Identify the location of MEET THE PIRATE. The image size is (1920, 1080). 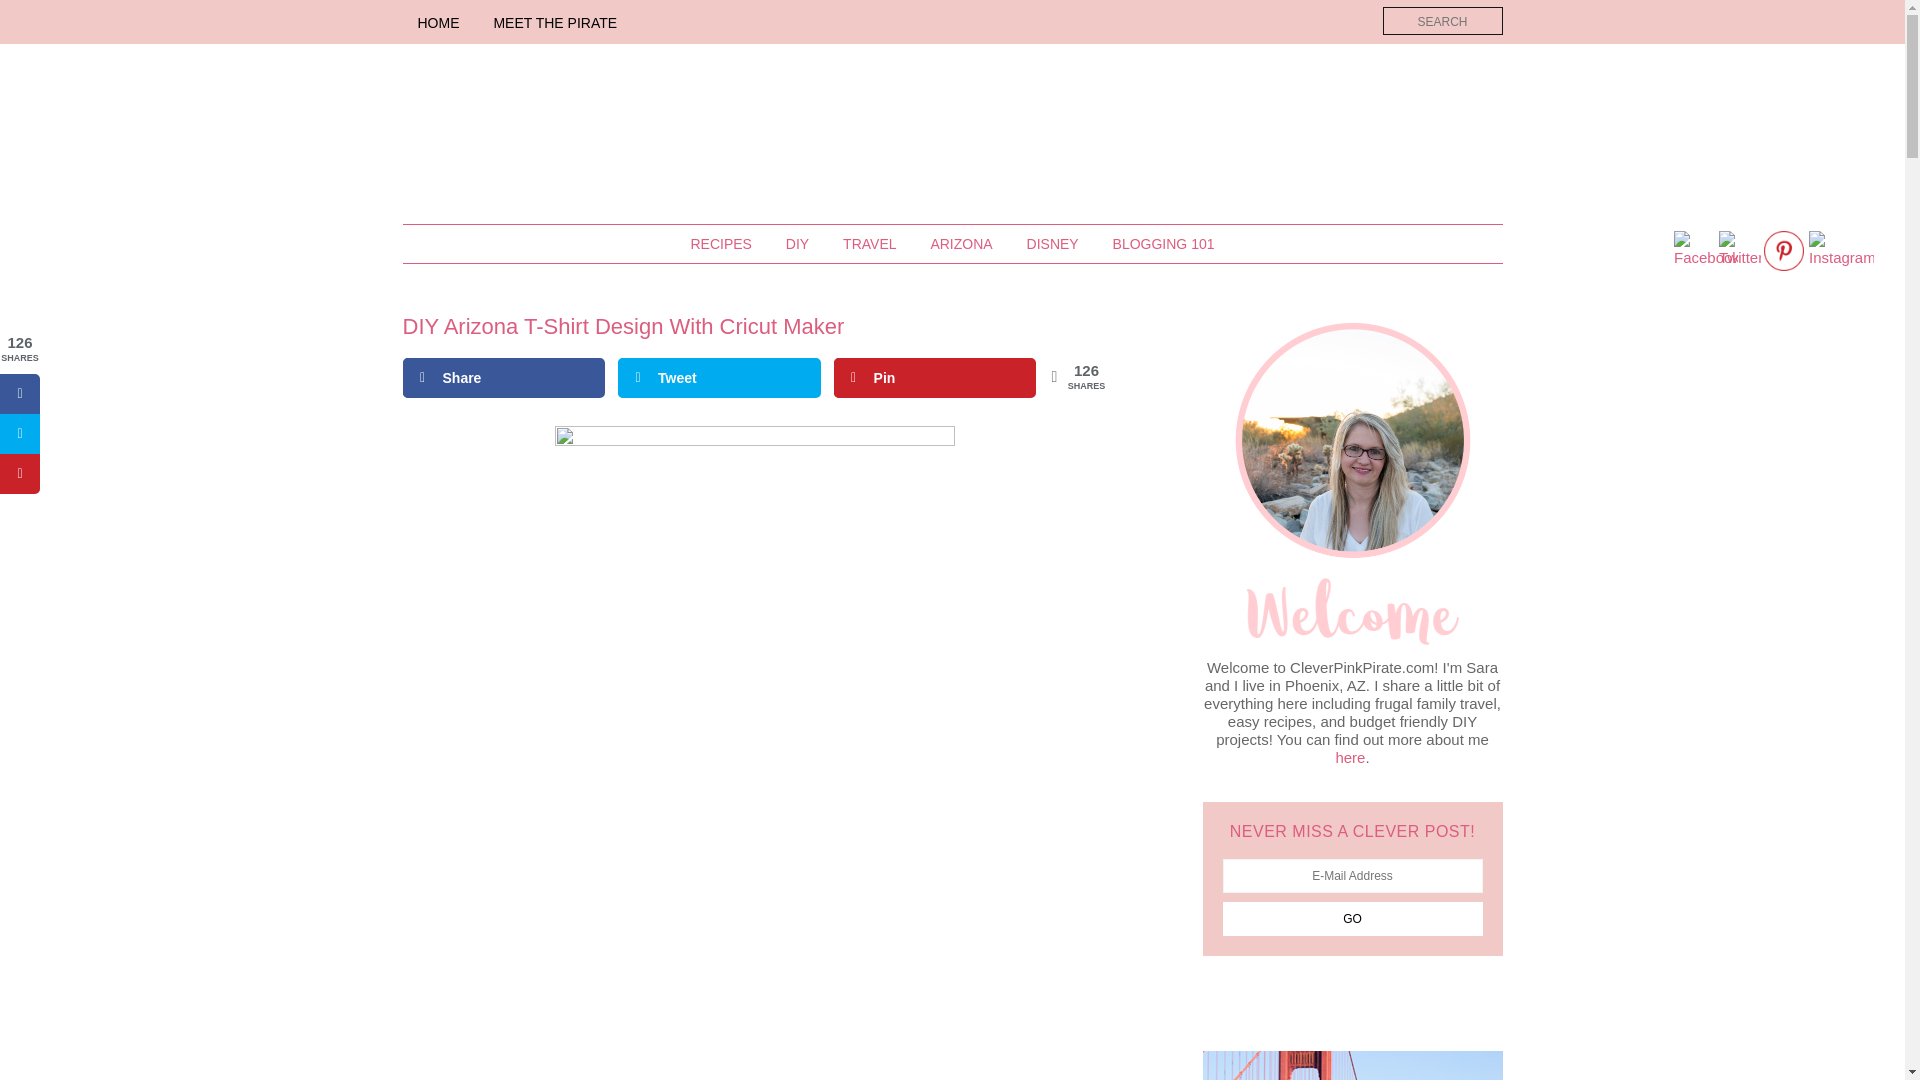
(554, 22).